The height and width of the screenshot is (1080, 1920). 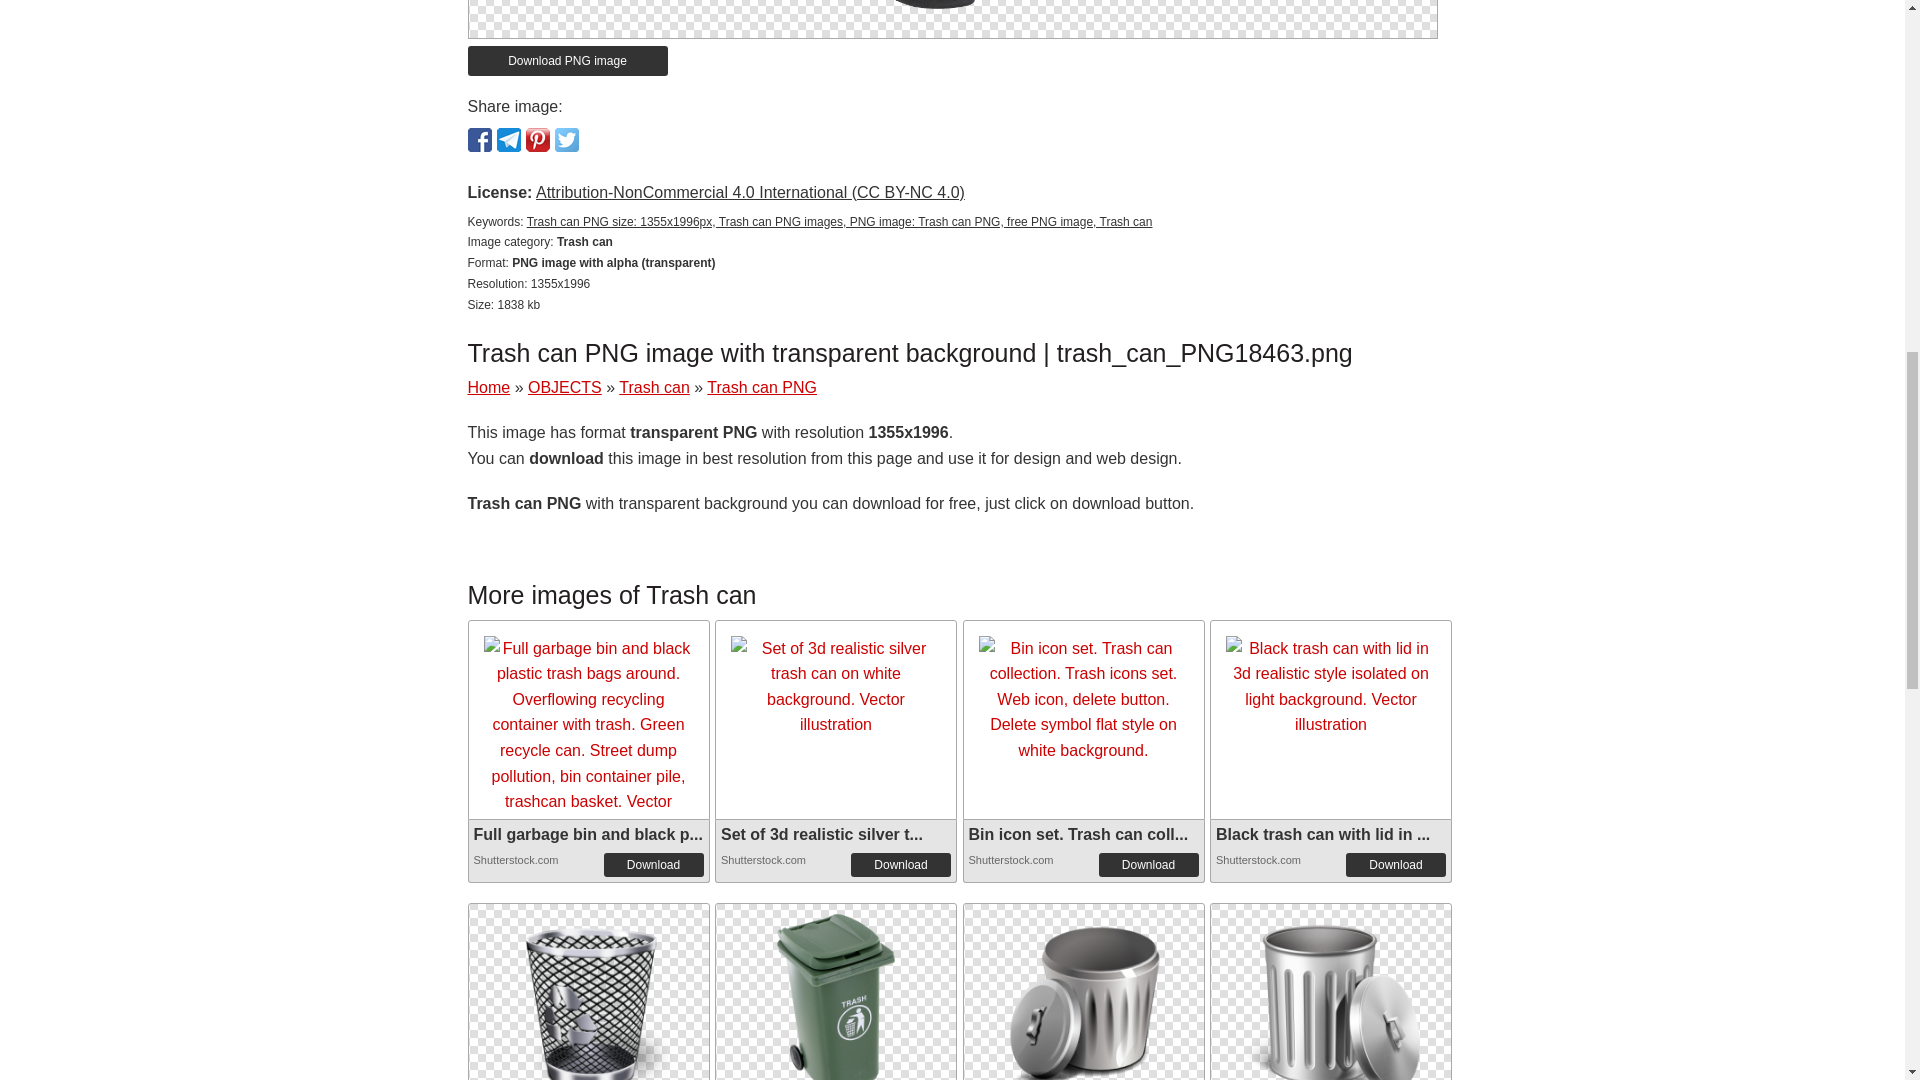 What do you see at coordinates (822, 834) in the screenshot?
I see `Set of 3d realistic silver t...` at bounding box center [822, 834].